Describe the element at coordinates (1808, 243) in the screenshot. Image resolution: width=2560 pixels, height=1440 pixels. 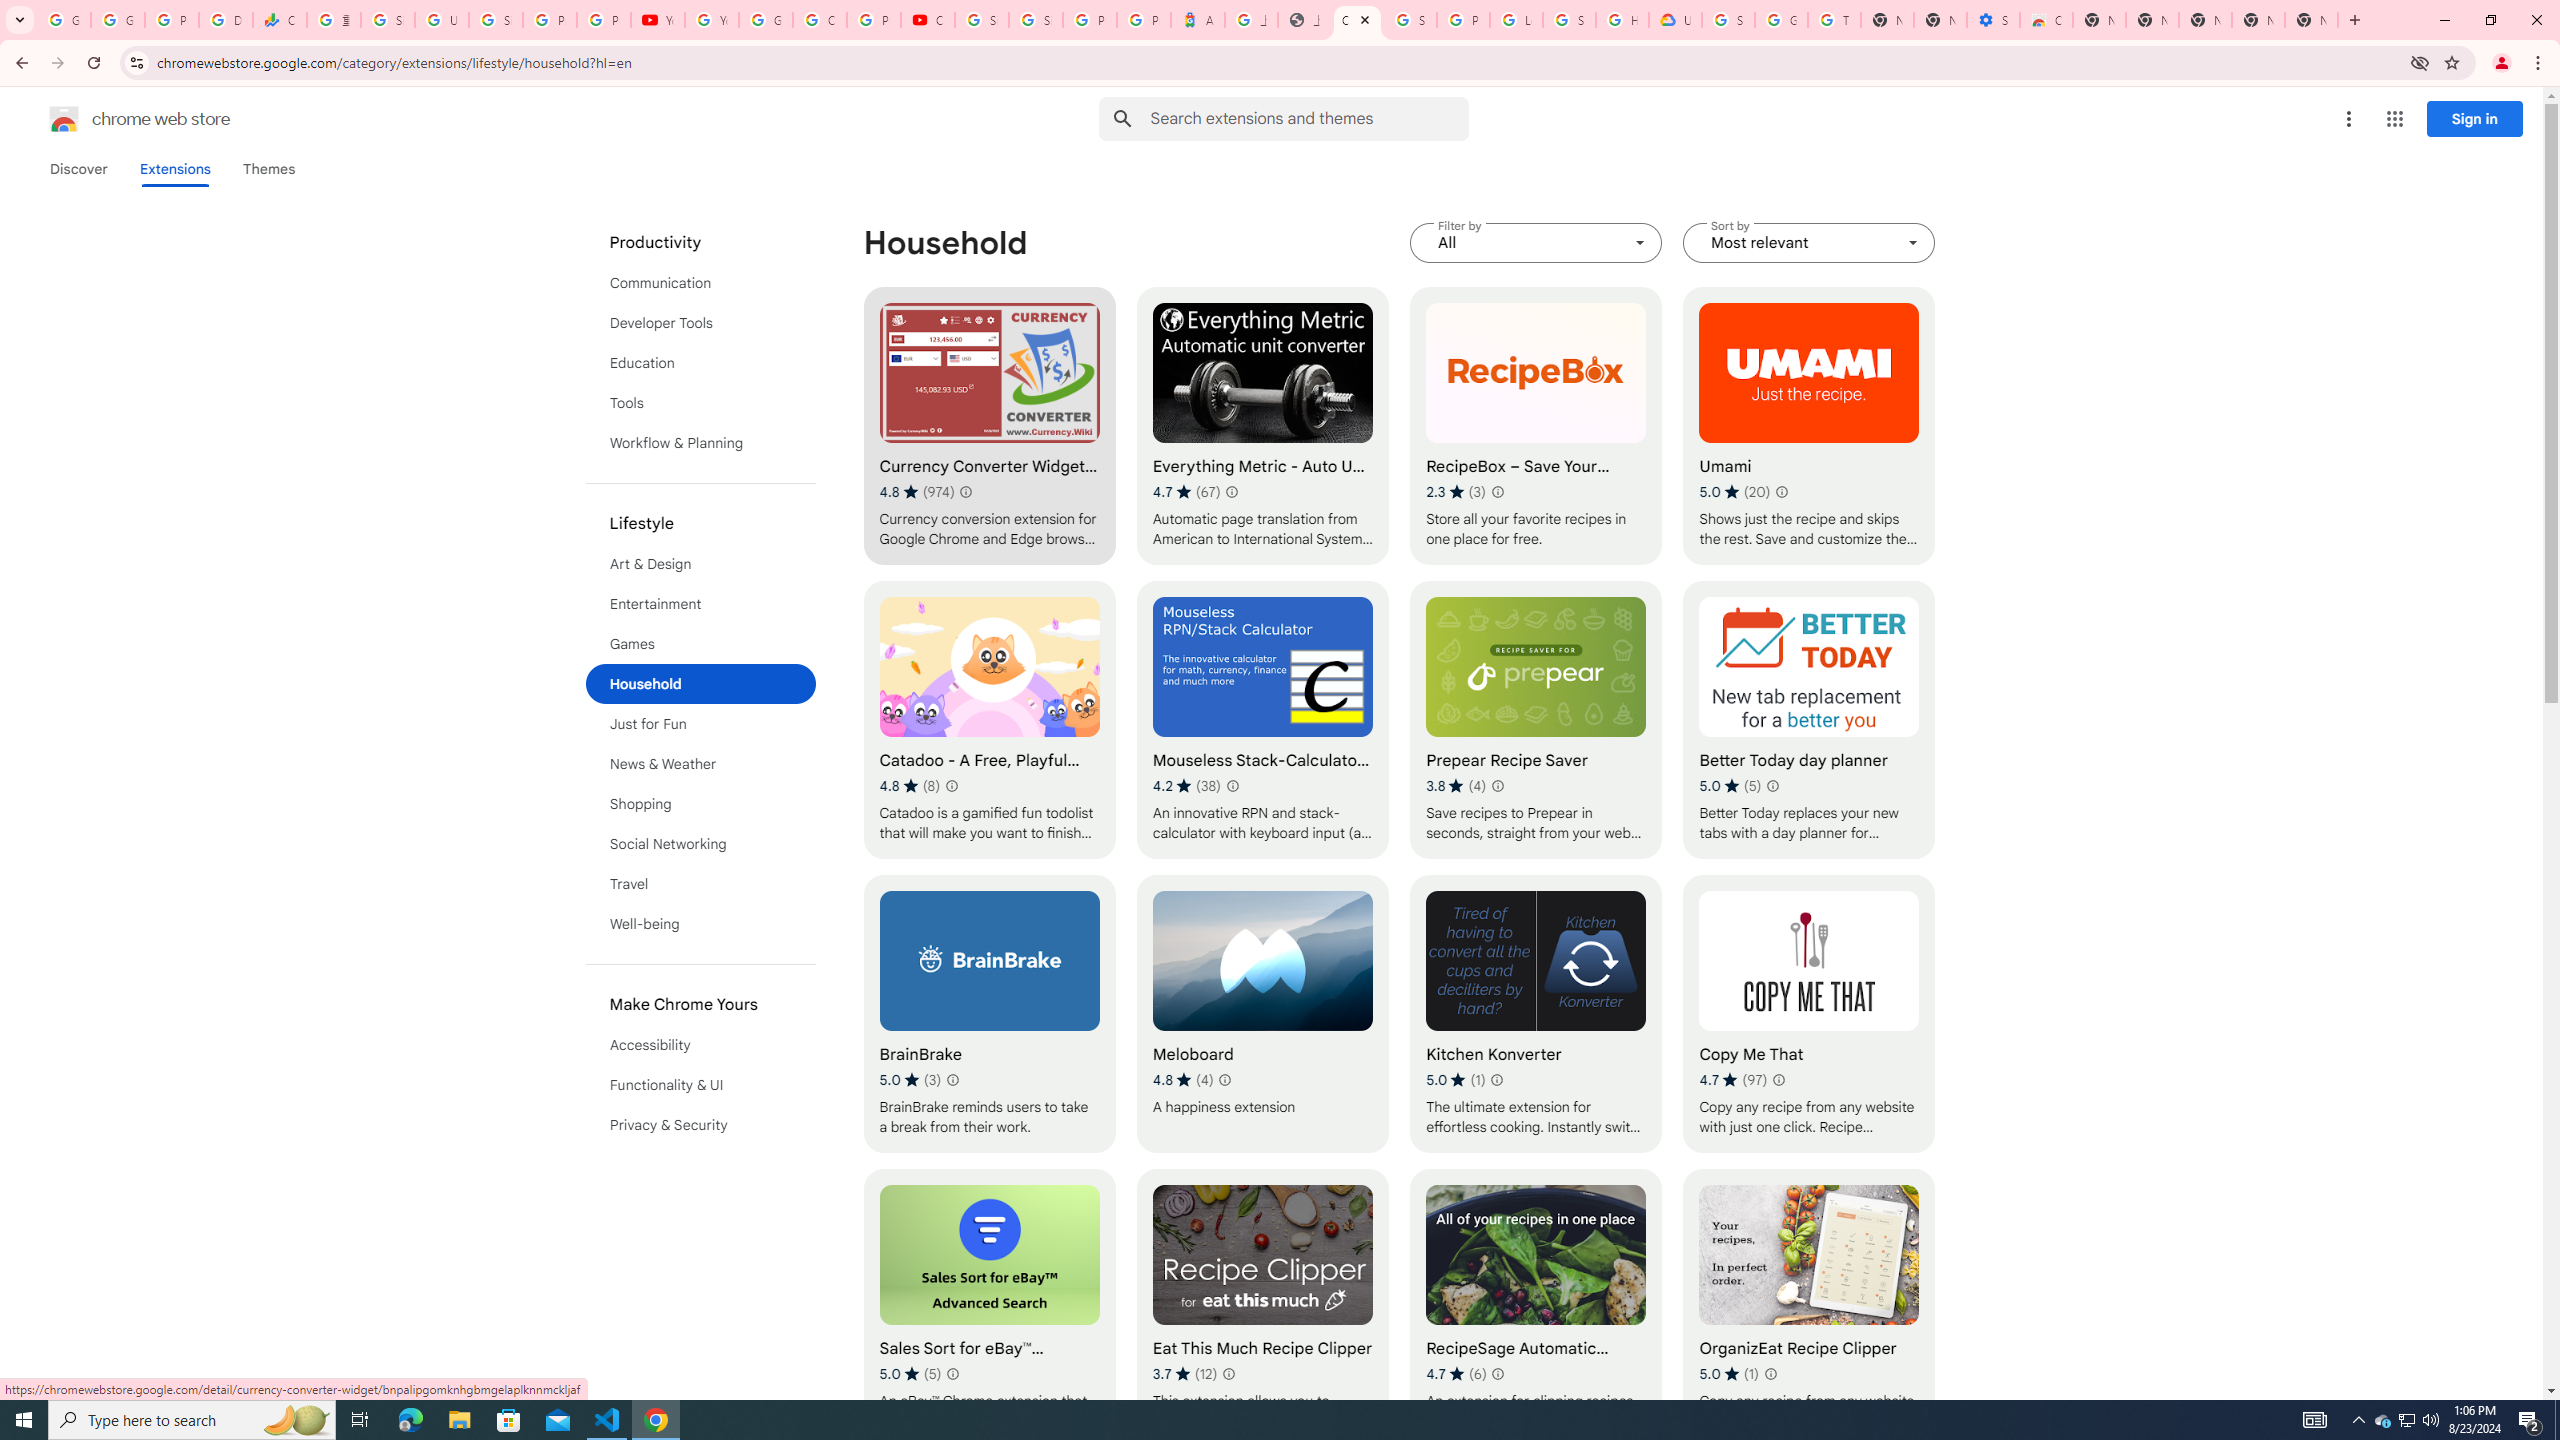
I see `Sort by Most relevant` at that location.